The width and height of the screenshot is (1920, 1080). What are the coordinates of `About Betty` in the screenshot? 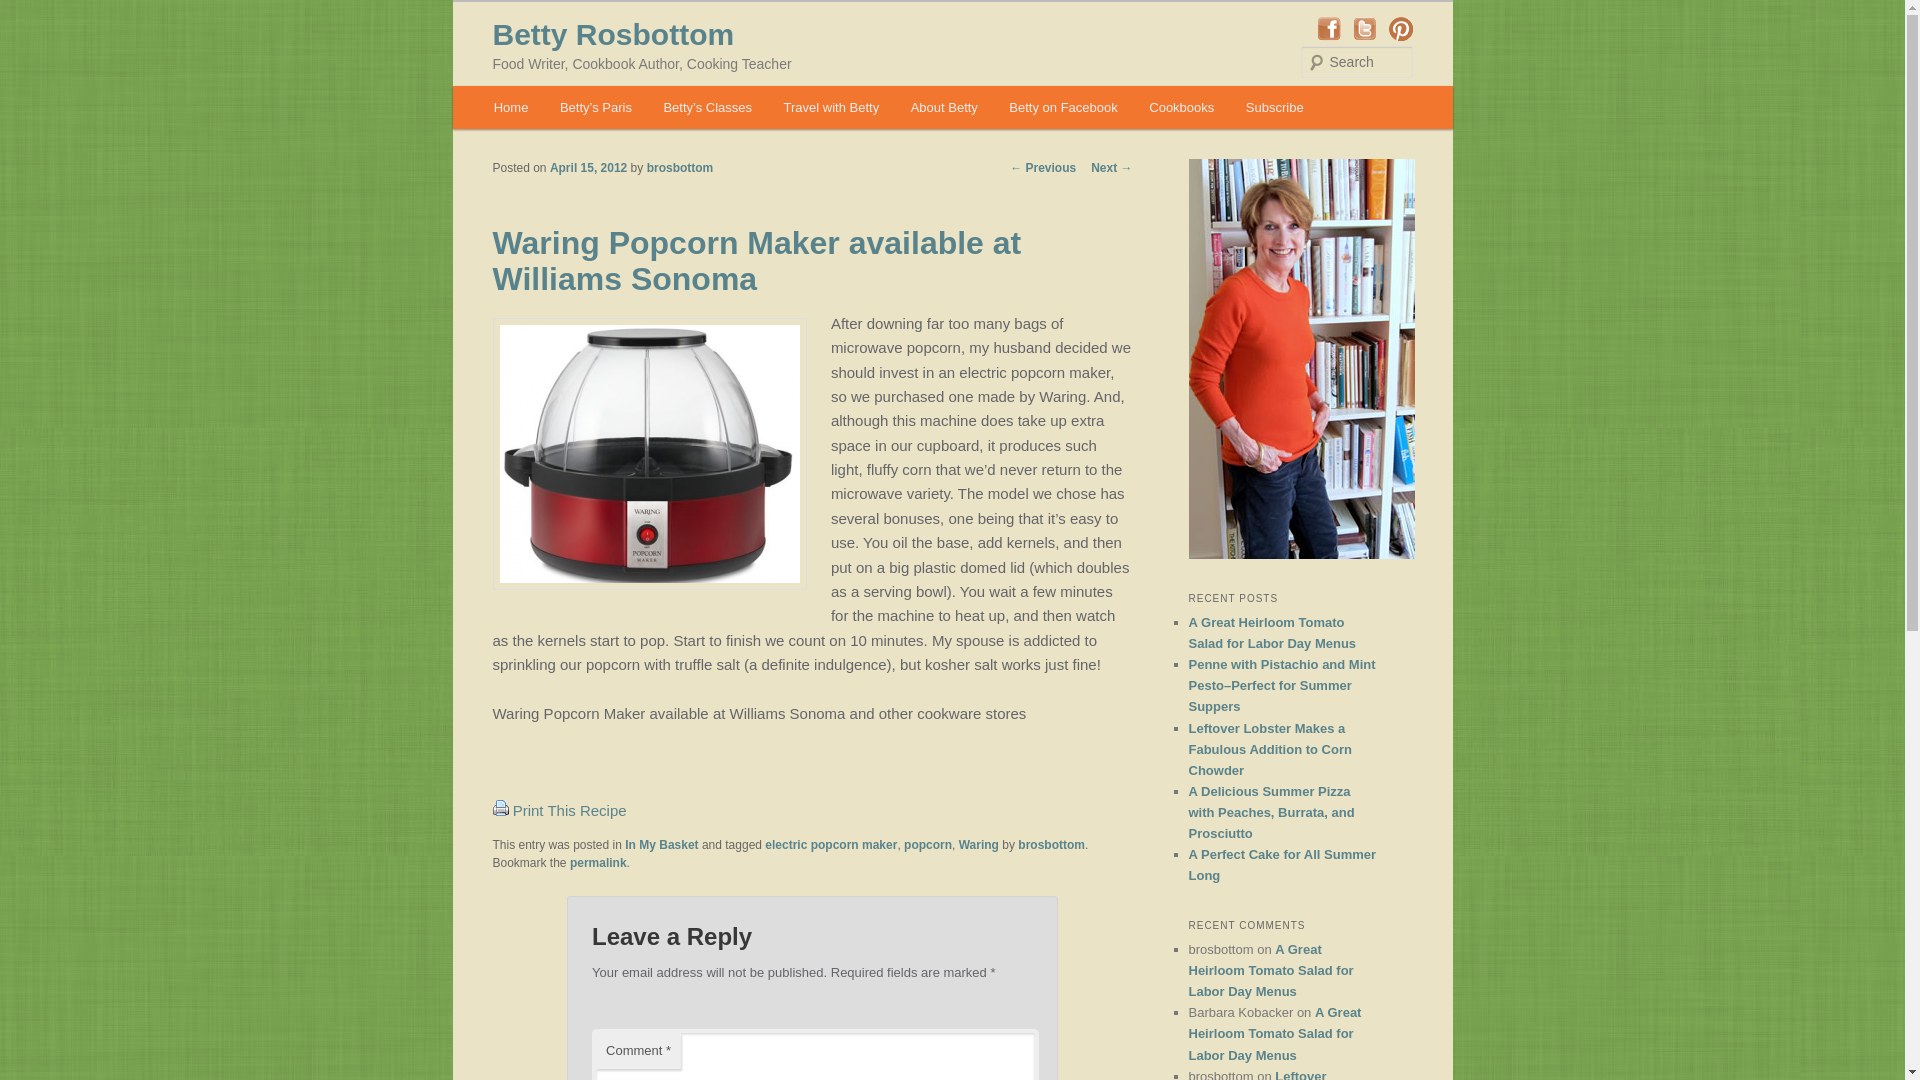 It's located at (944, 107).